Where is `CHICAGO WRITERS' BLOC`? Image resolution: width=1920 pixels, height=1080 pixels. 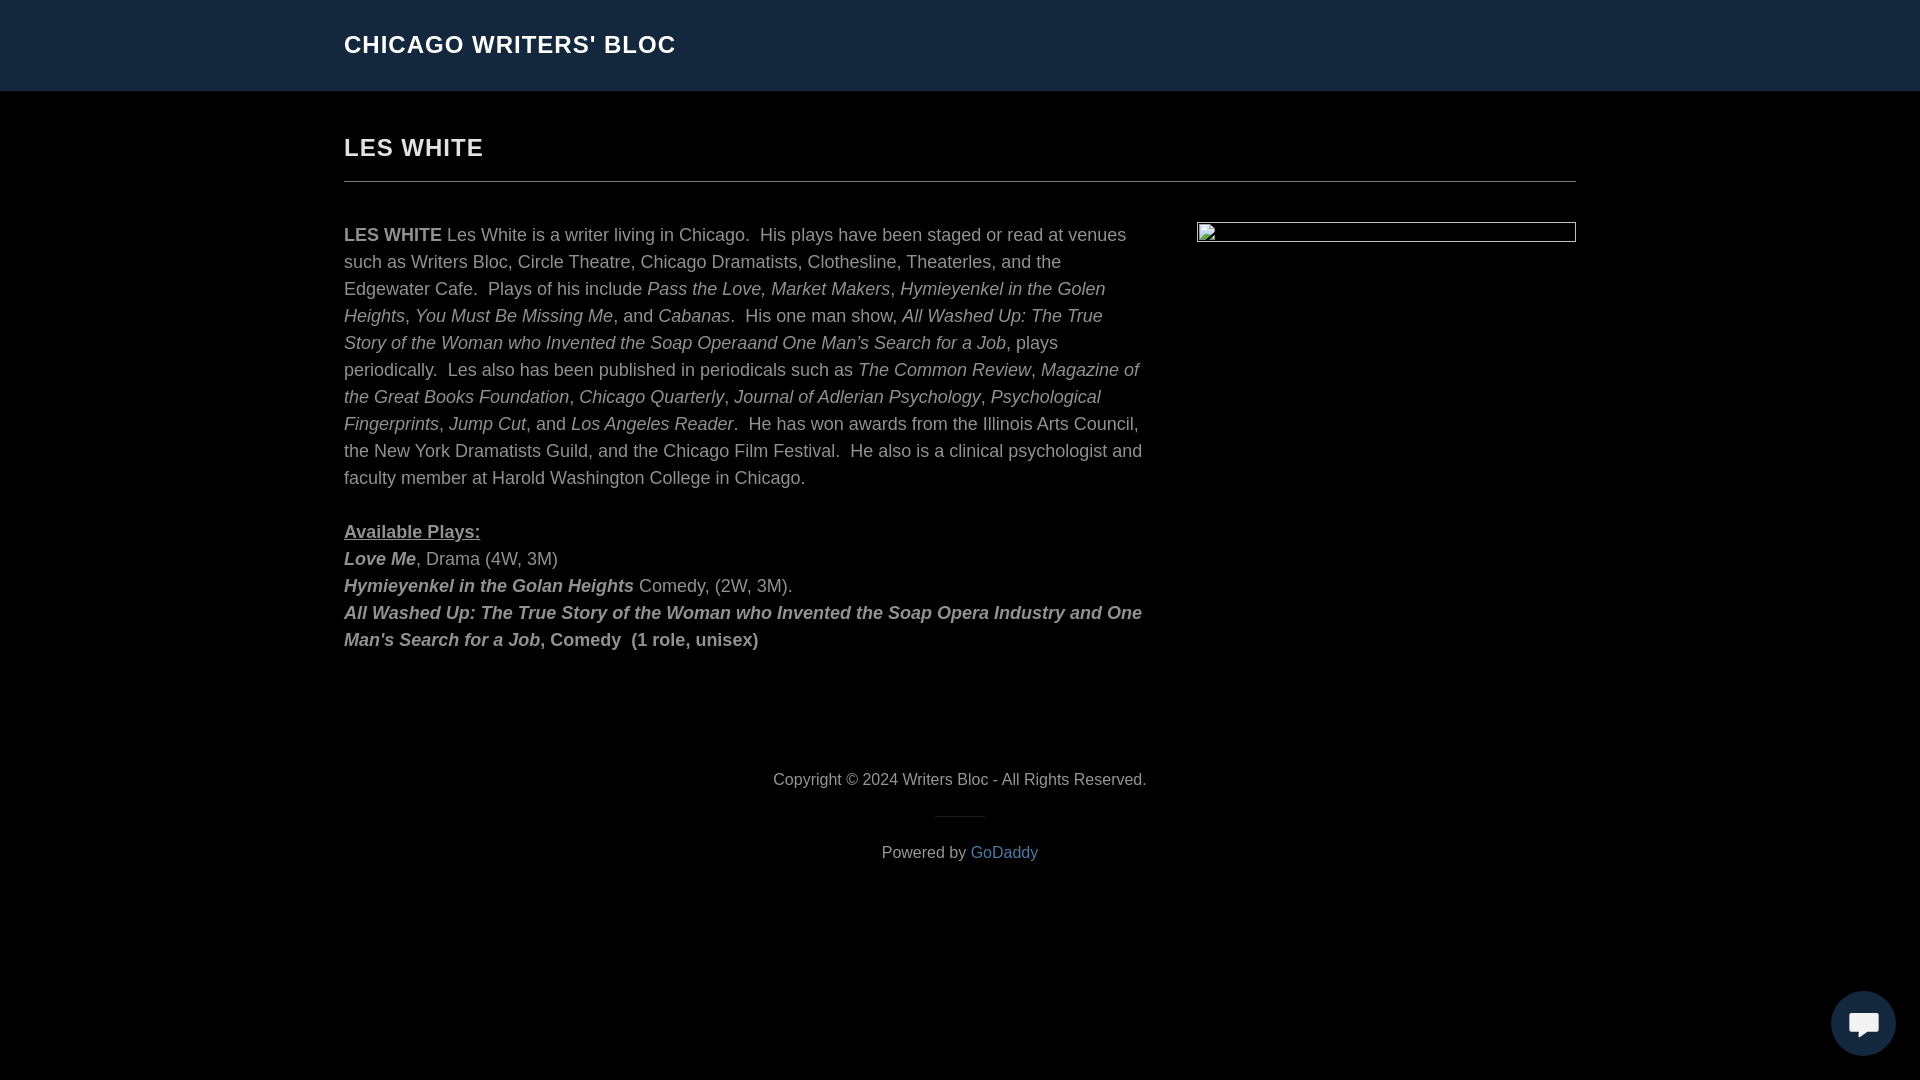 CHICAGO WRITERS' BLOC is located at coordinates (509, 46).